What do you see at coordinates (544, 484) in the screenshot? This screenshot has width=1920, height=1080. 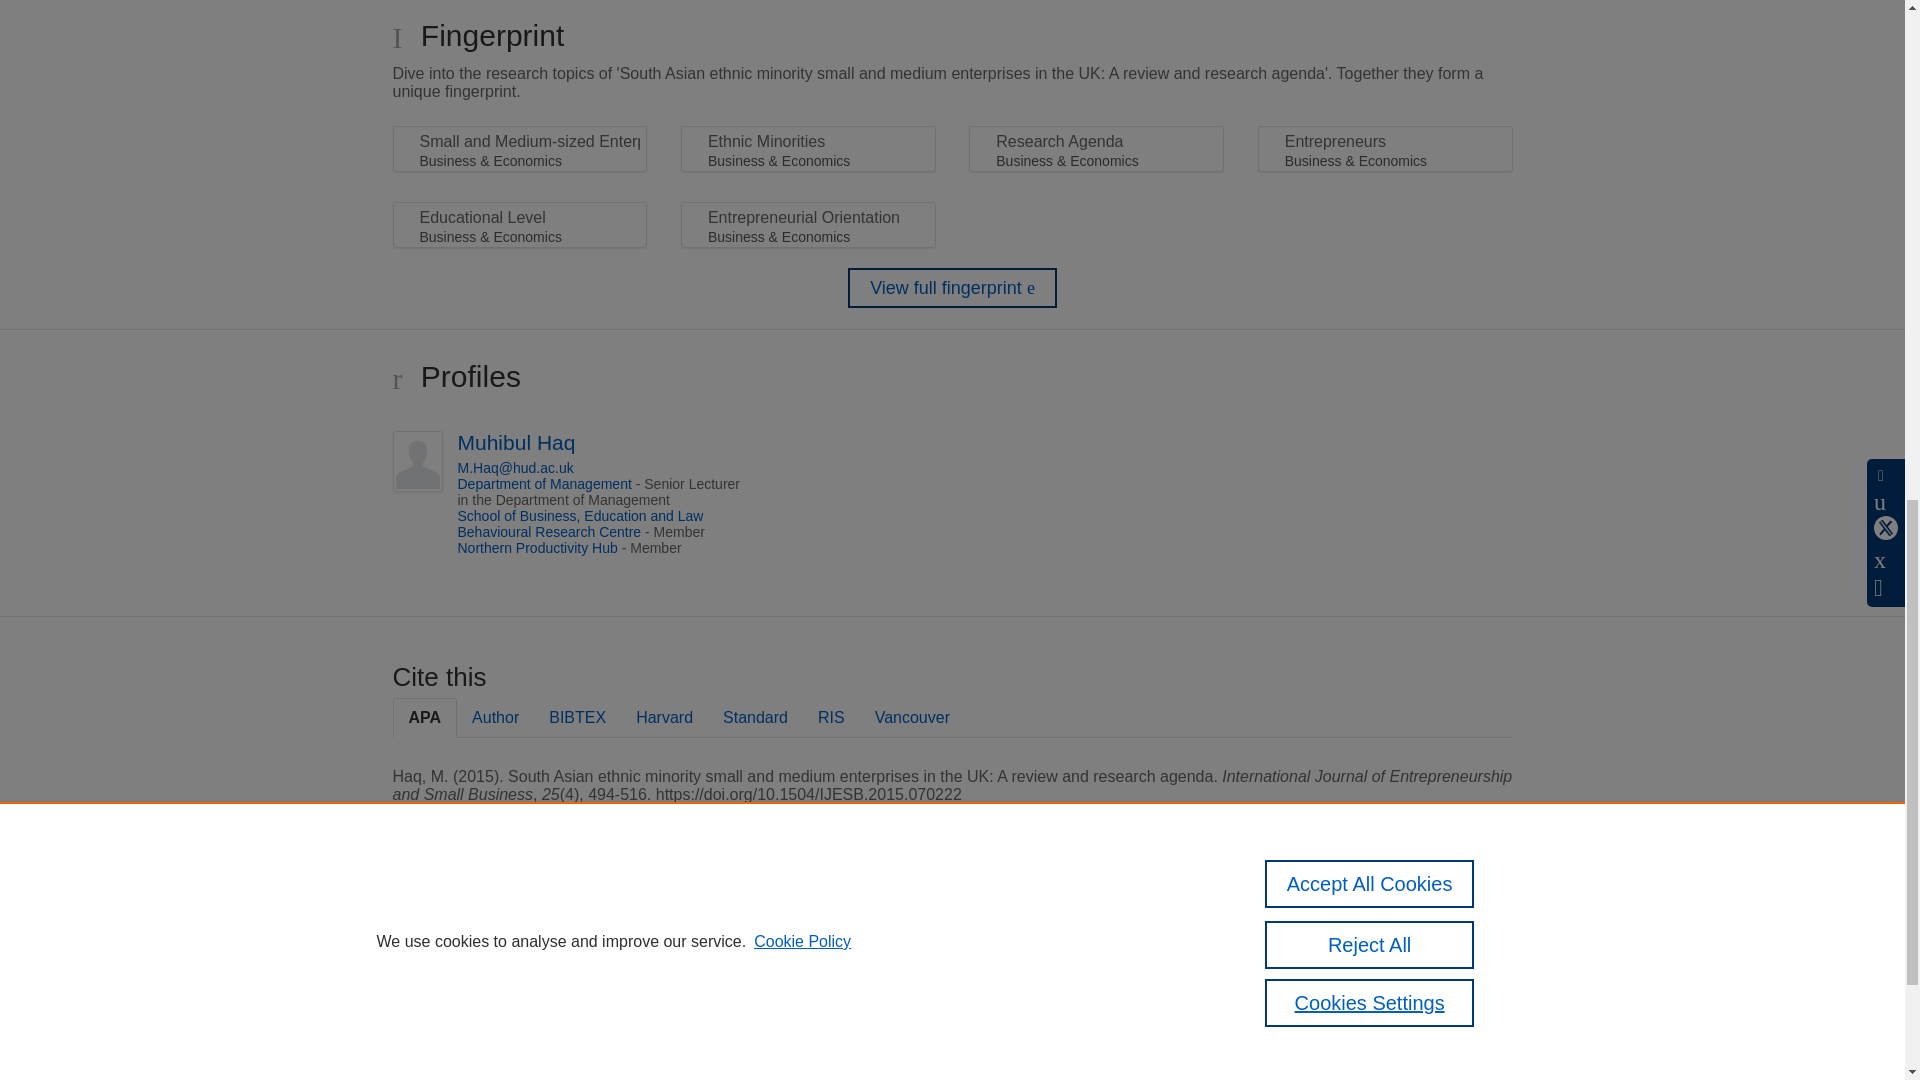 I see `Department of Management` at bounding box center [544, 484].